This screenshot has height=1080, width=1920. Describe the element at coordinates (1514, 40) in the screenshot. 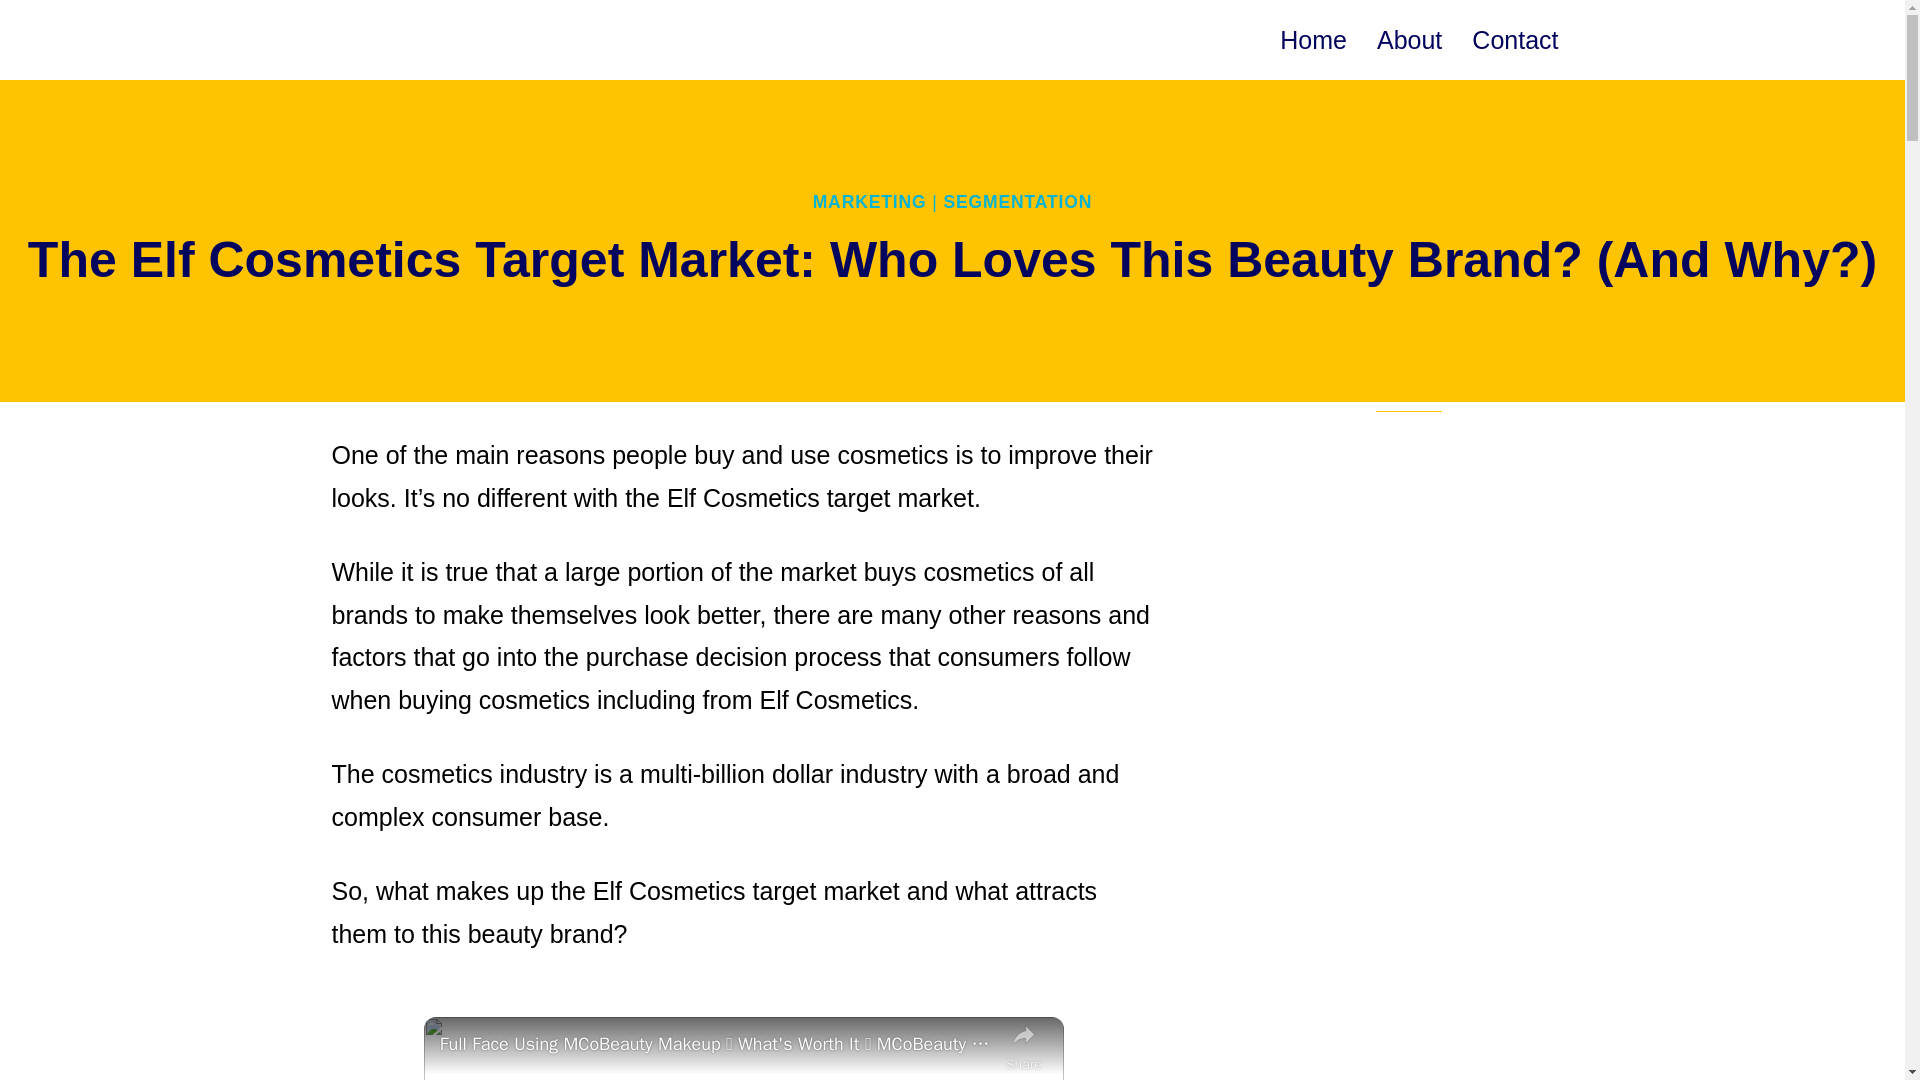

I see `Contact` at that location.